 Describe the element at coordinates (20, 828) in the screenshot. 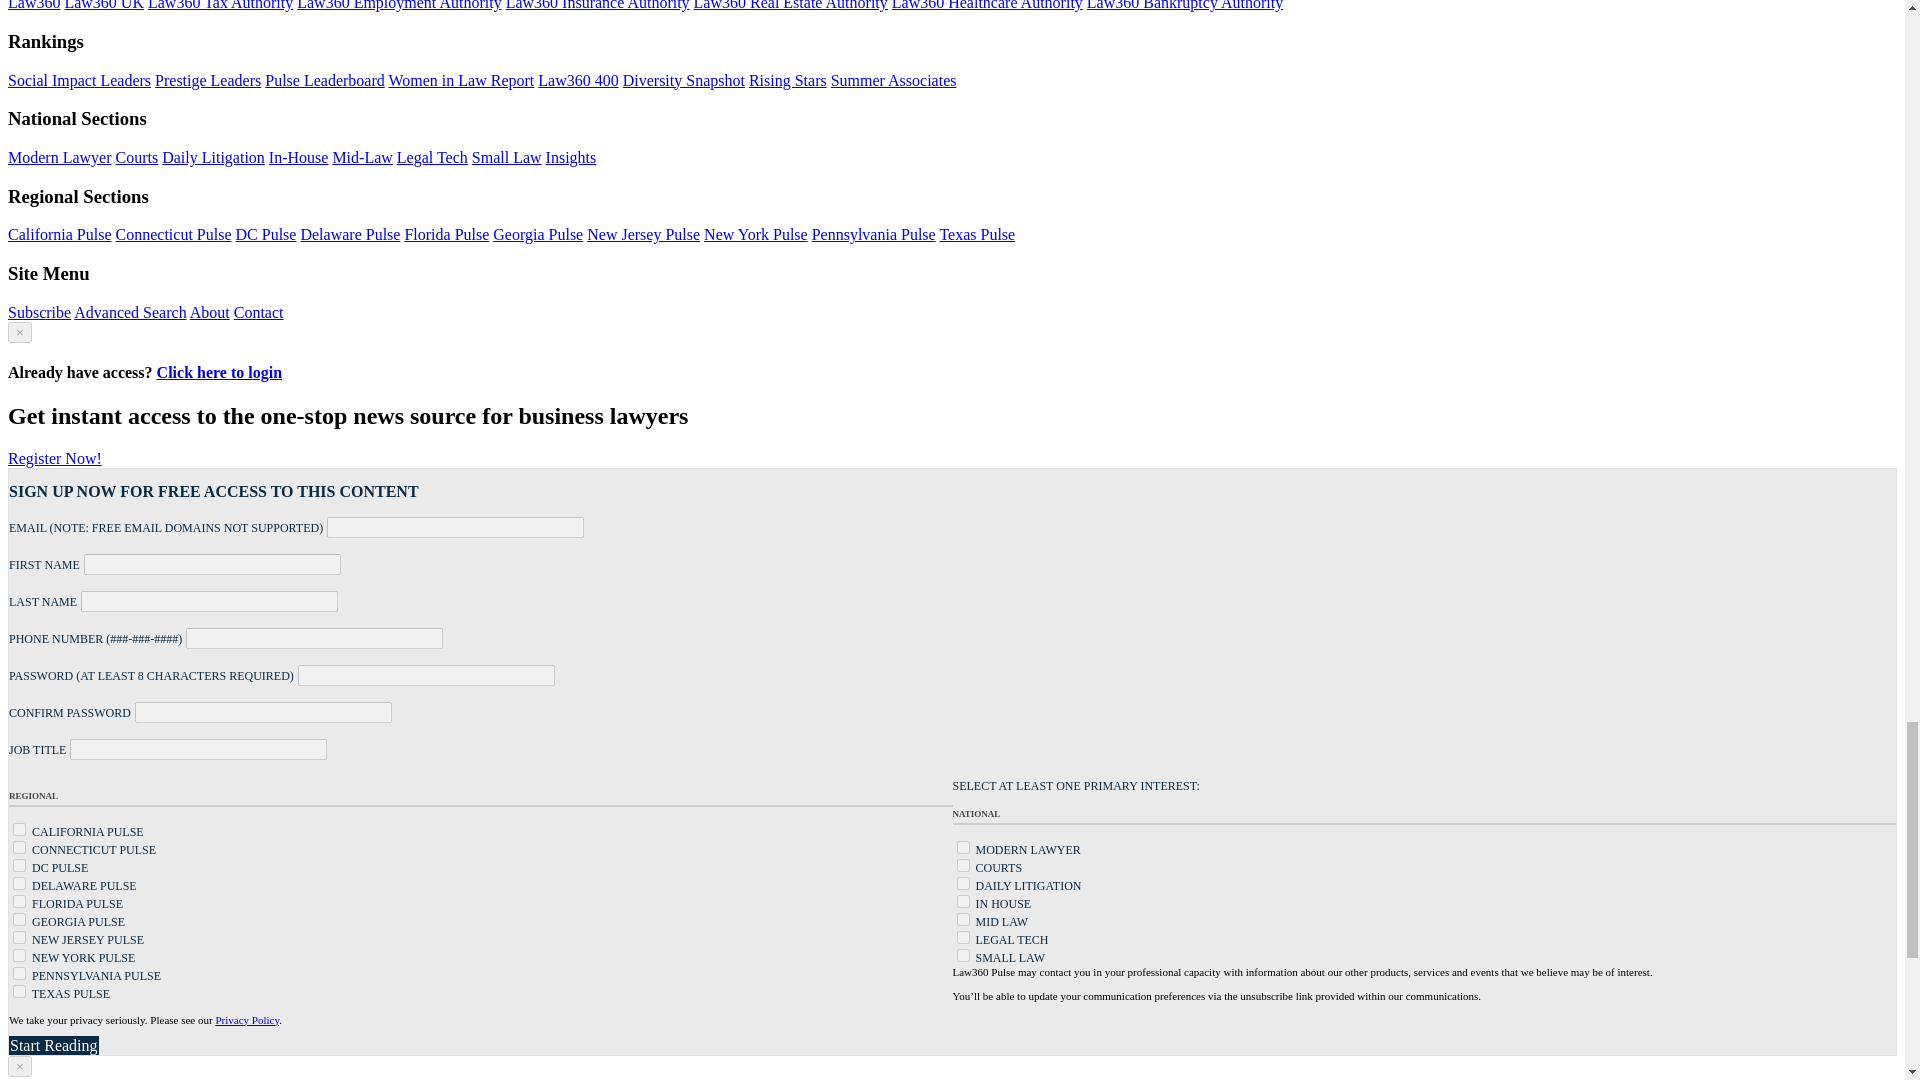

I see `california-pulse` at that location.